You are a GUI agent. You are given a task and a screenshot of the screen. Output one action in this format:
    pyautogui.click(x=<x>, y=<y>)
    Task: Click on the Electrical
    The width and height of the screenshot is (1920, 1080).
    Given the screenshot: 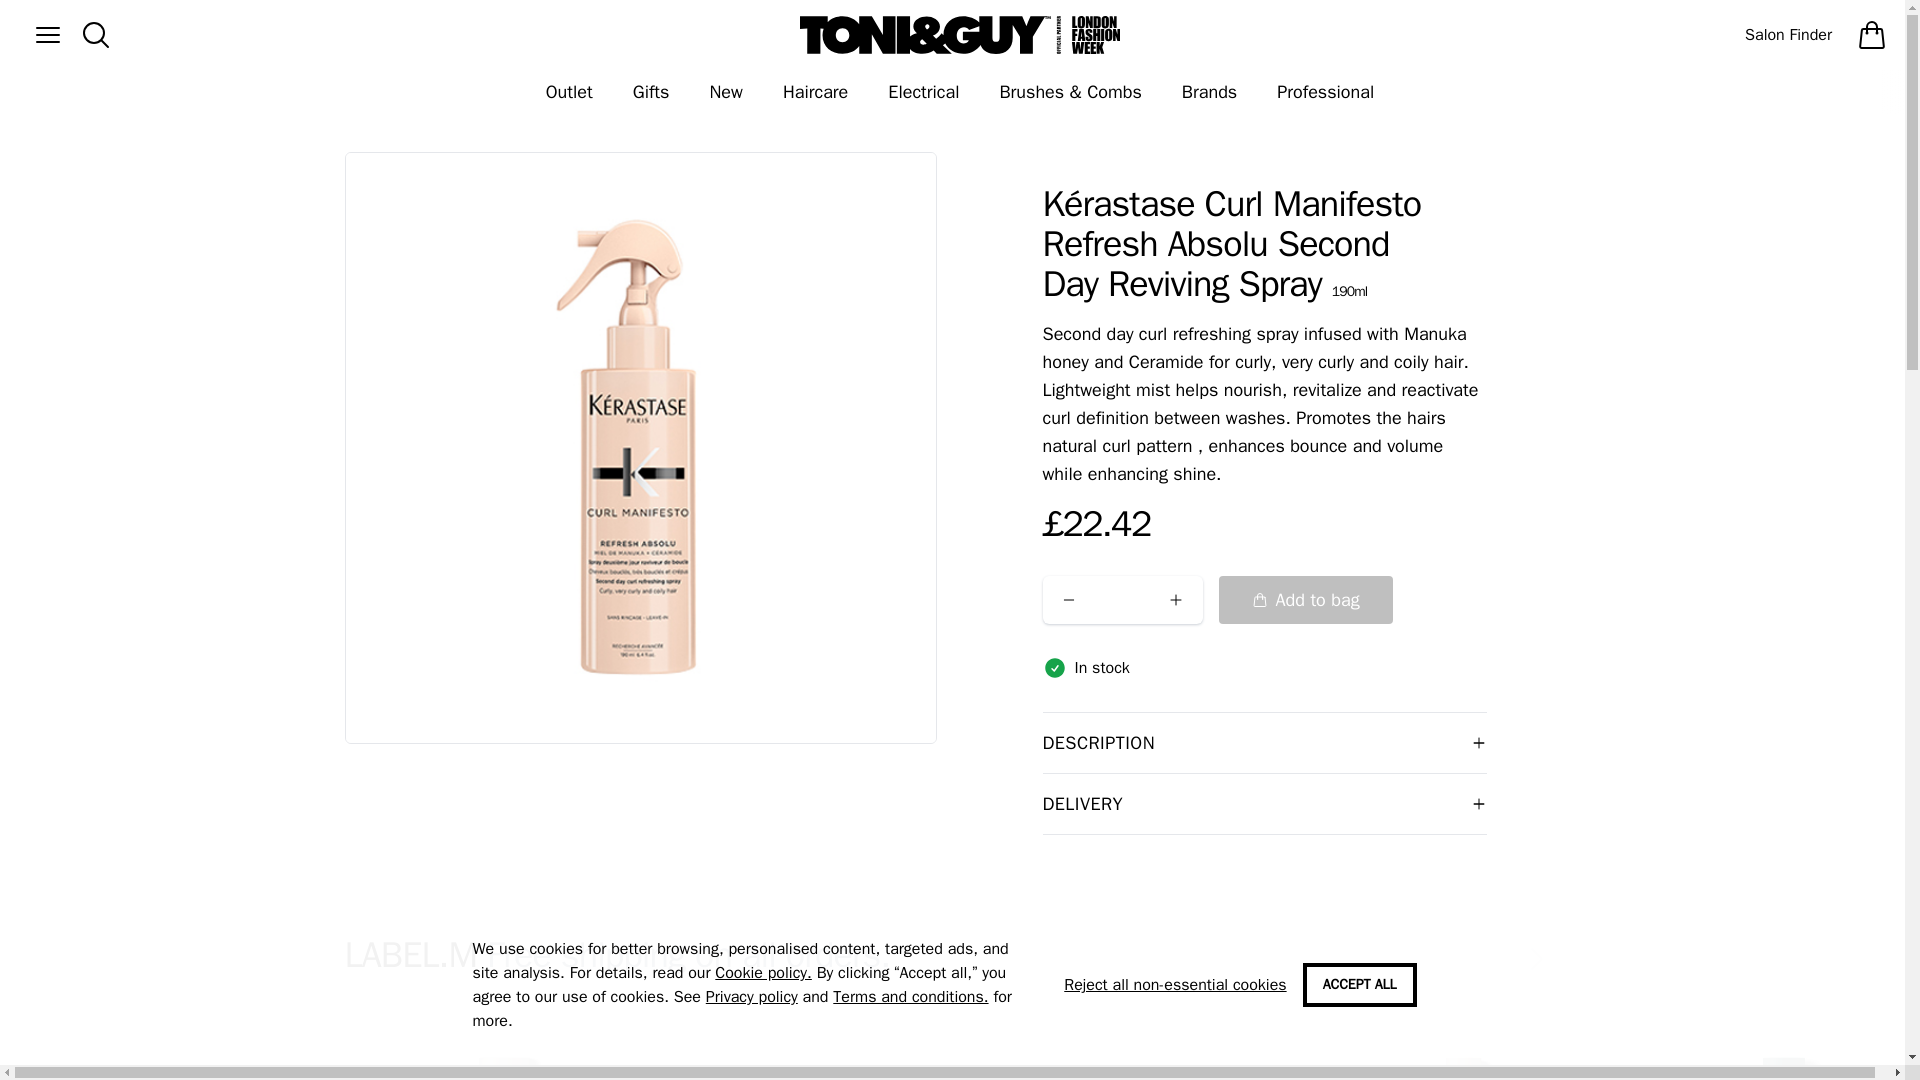 What is the action you would take?
    pyautogui.click(x=923, y=92)
    